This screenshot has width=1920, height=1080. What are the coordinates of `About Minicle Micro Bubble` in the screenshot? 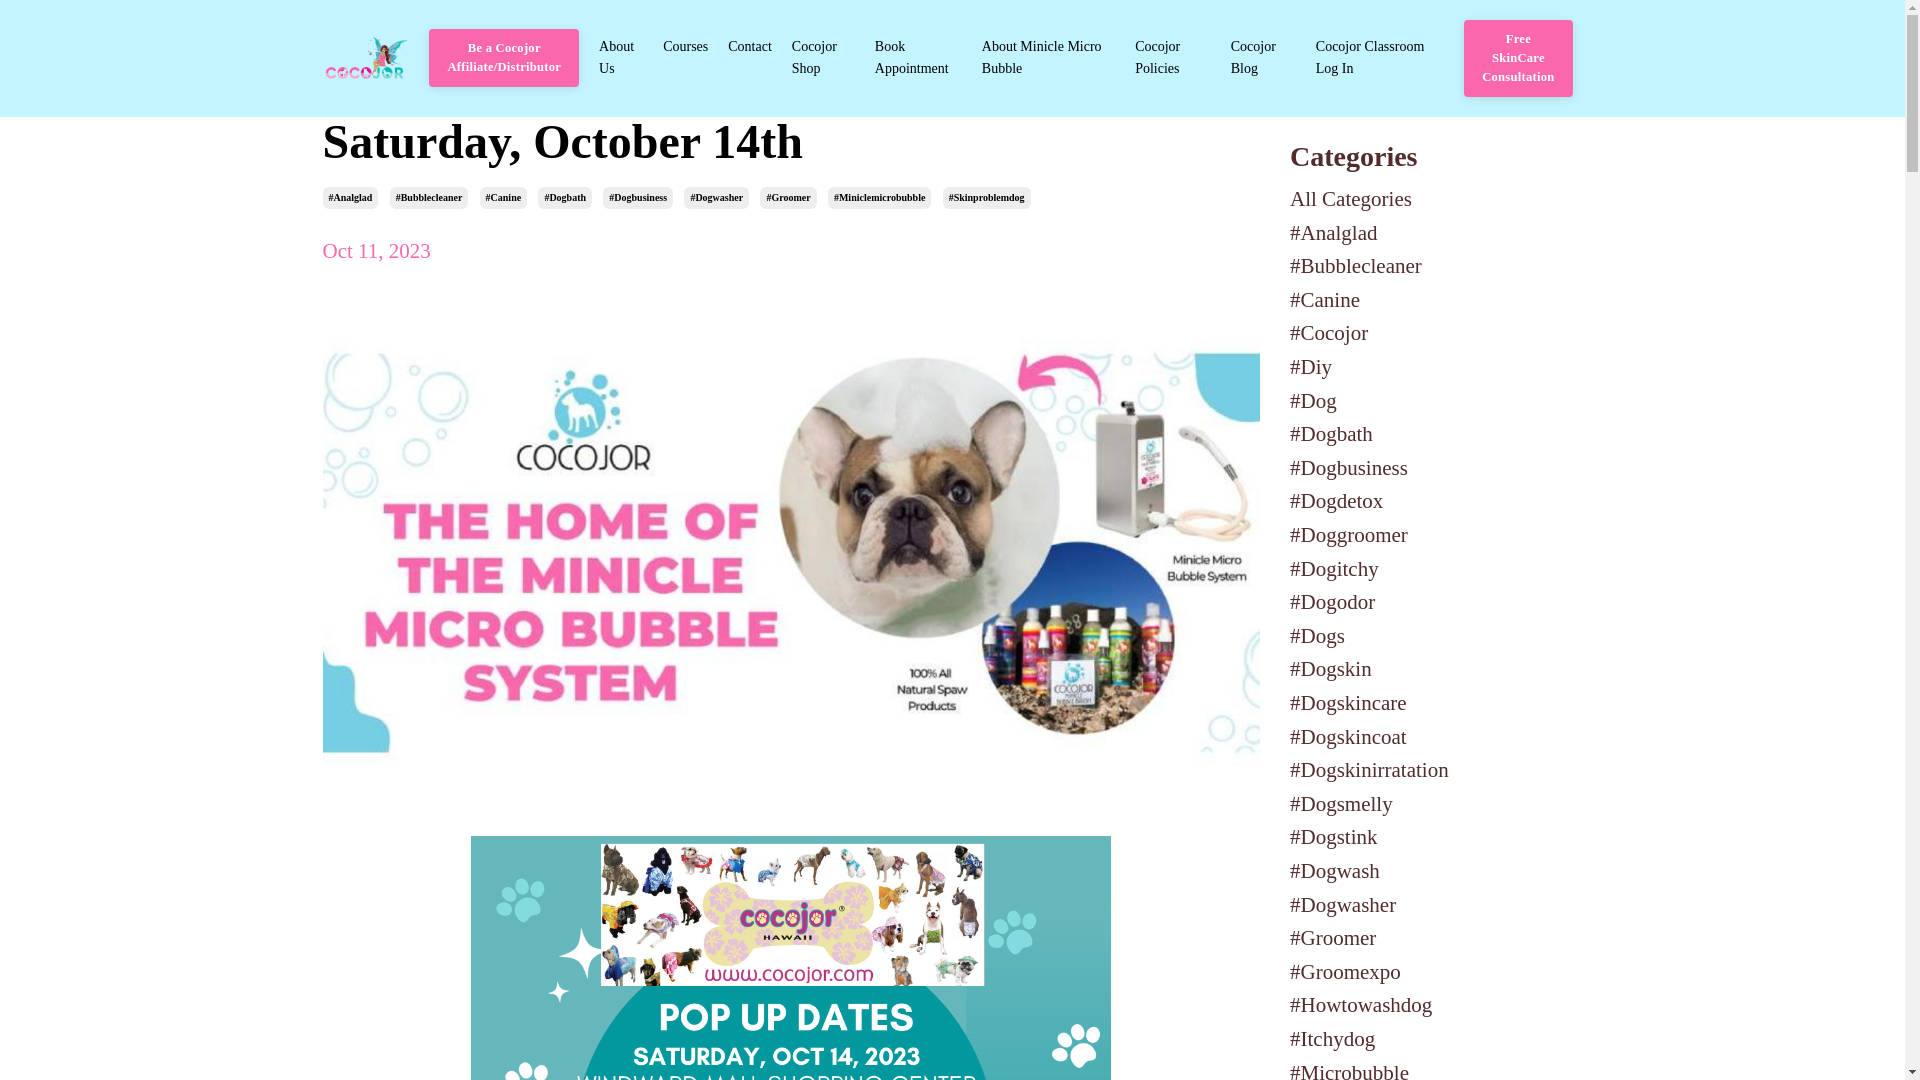 It's located at (1048, 58).